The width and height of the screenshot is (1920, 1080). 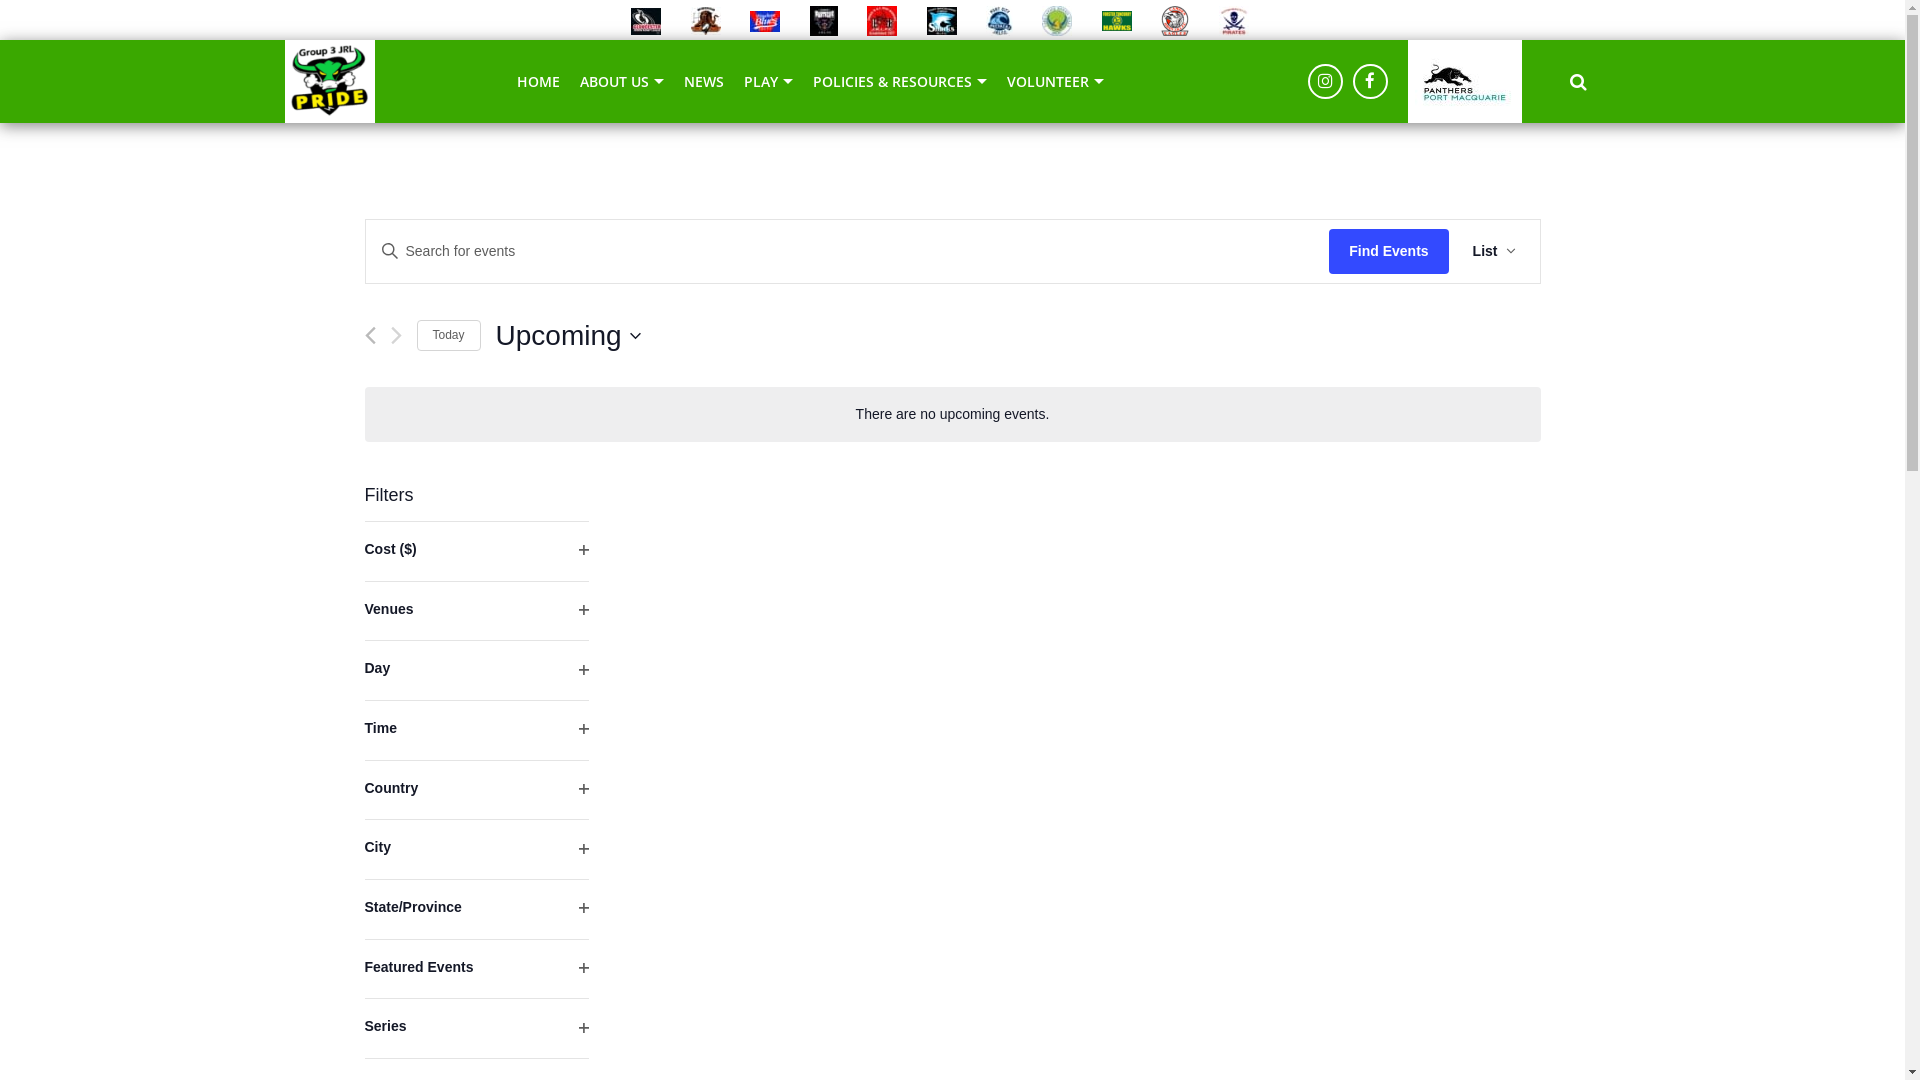 I want to click on Series
Open filter, so click(x=476, y=1028).